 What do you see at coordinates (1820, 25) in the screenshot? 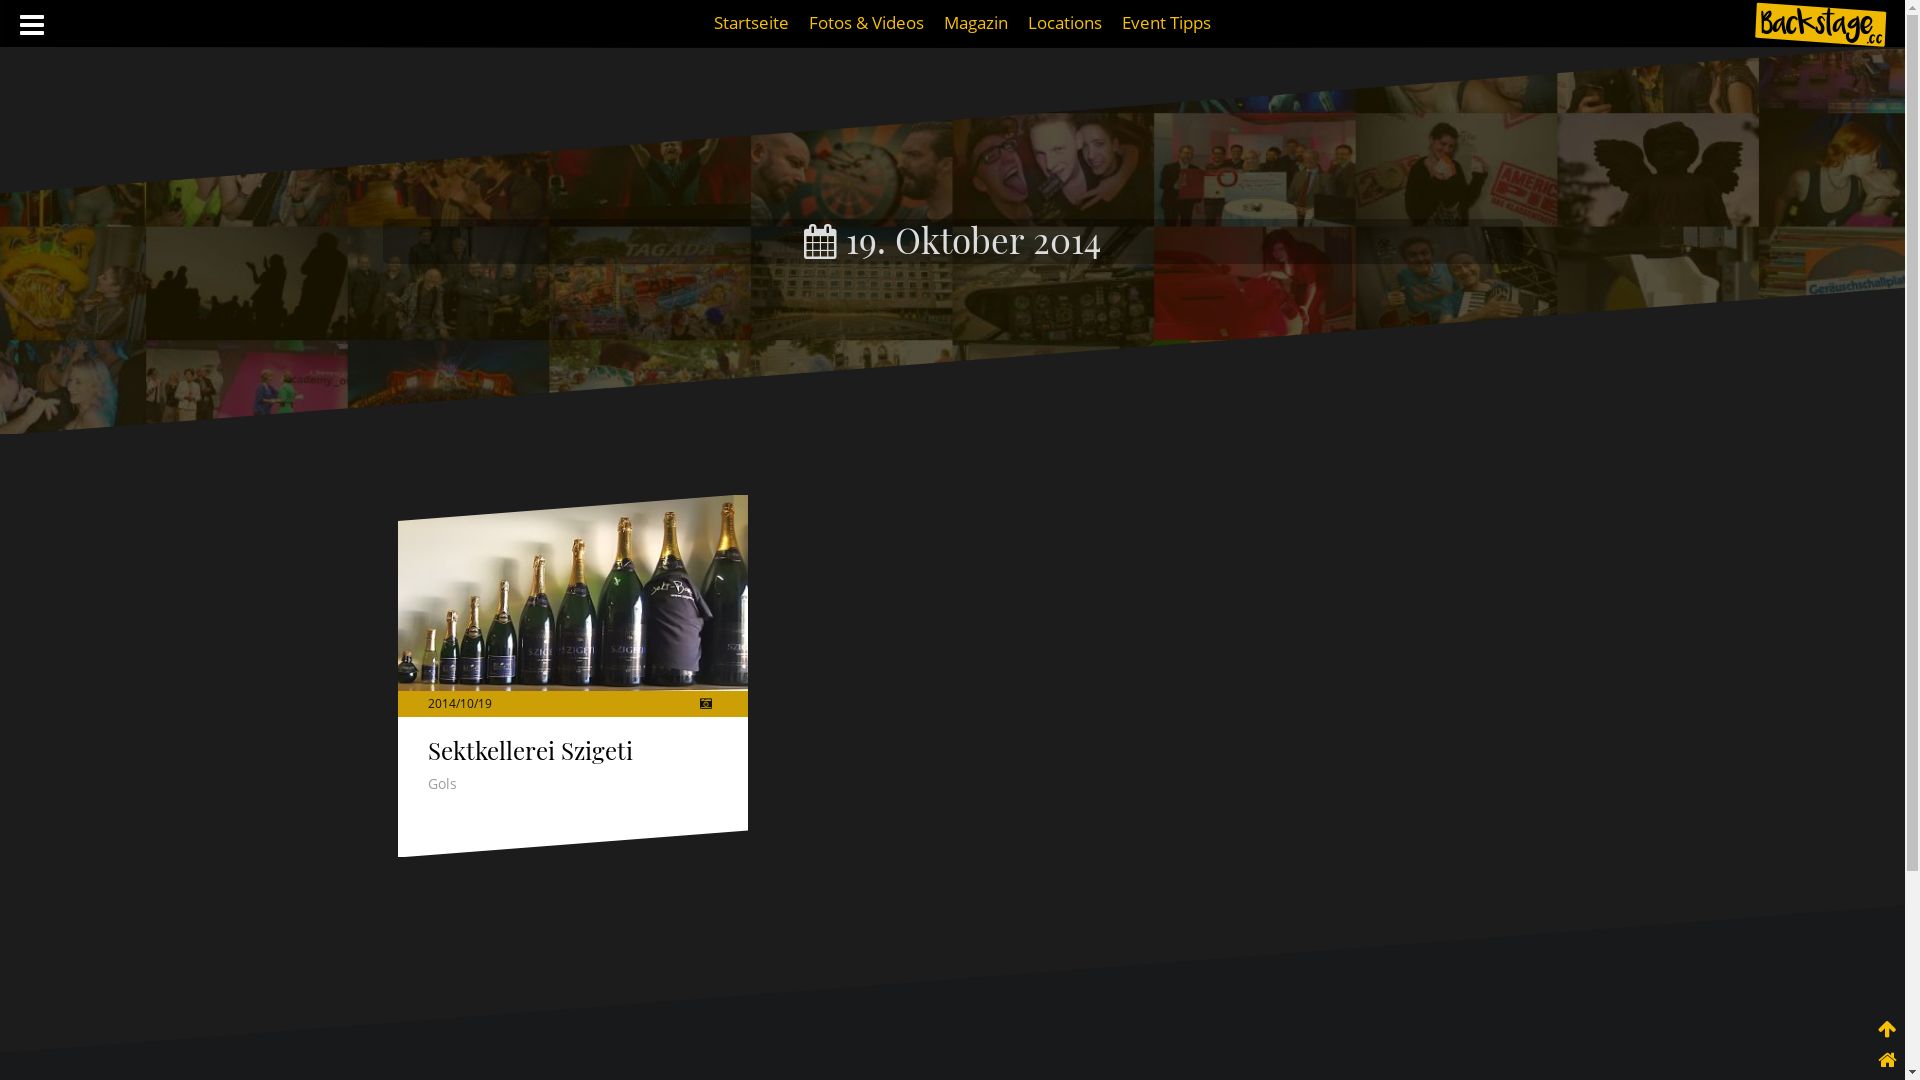
I see `BACKSTAGE.cc - behind the scenes` at bounding box center [1820, 25].